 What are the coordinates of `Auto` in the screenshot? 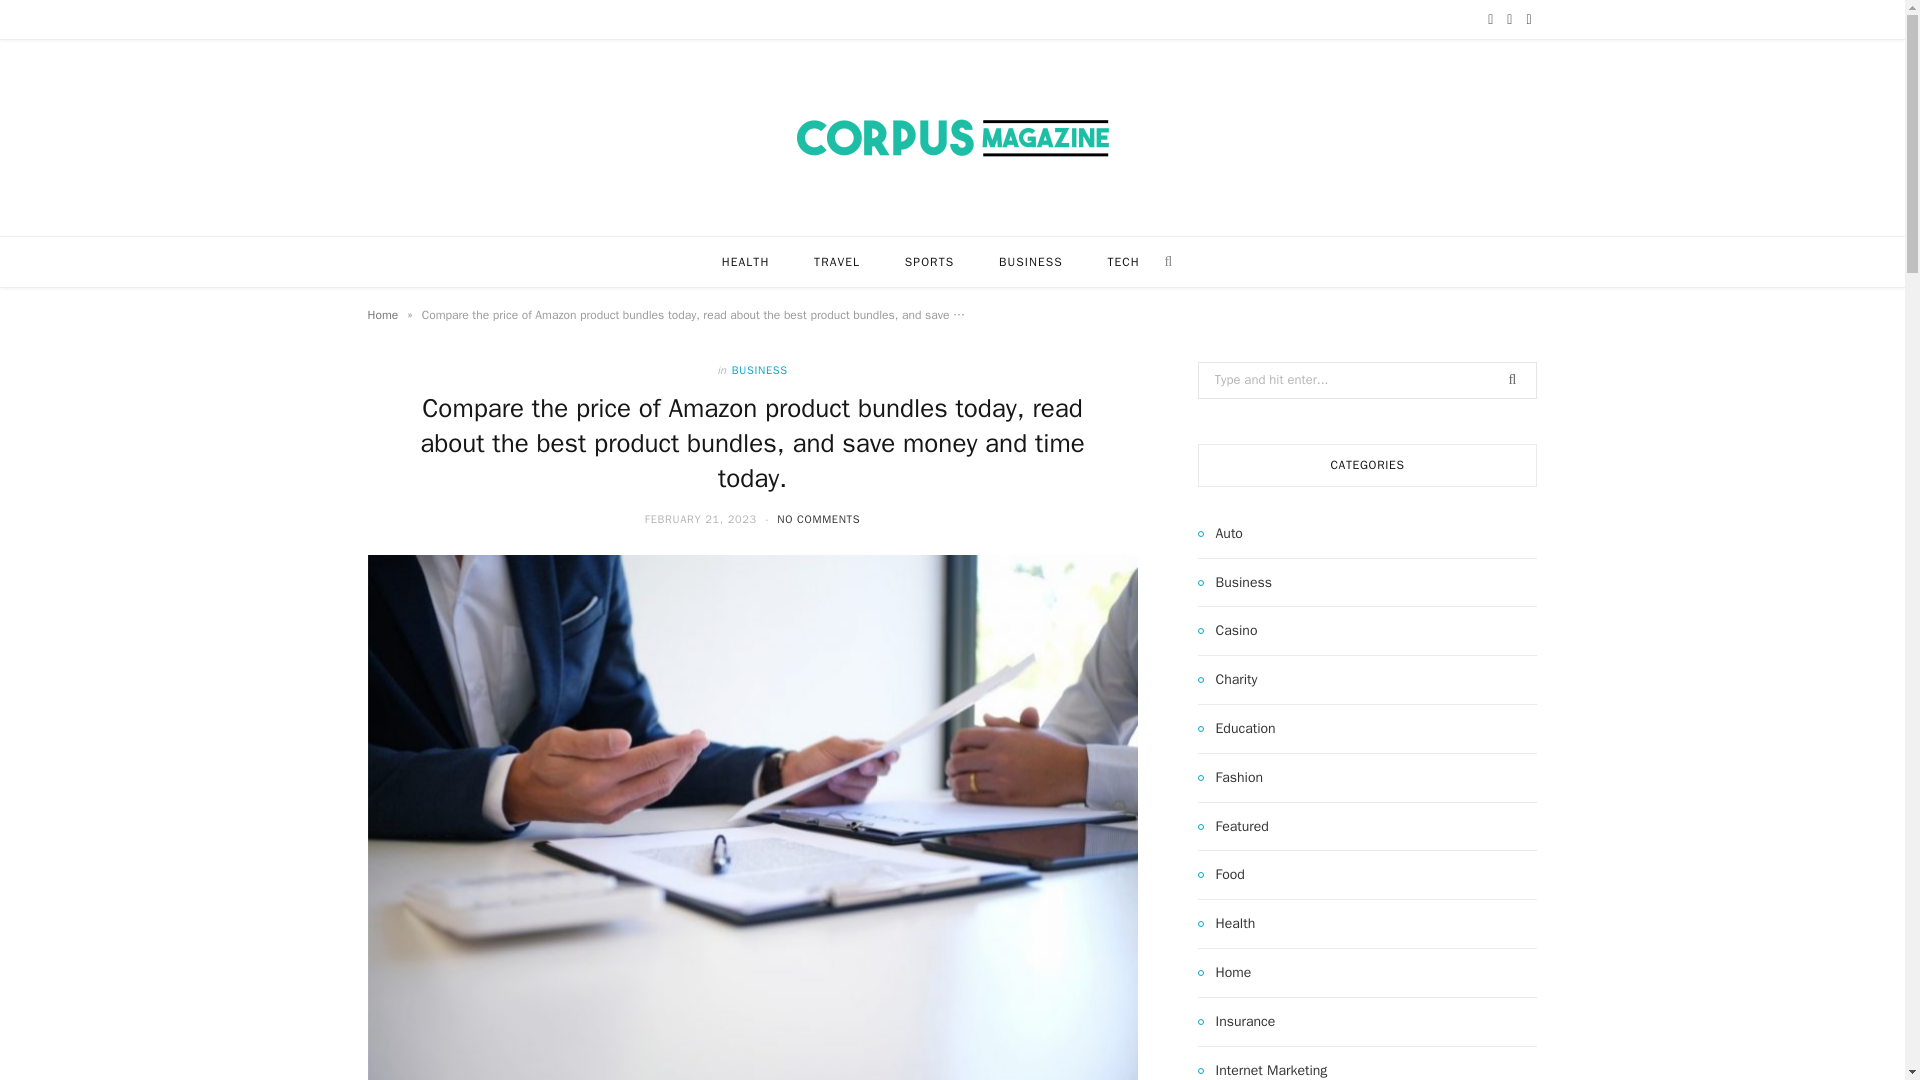 It's located at (1220, 534).